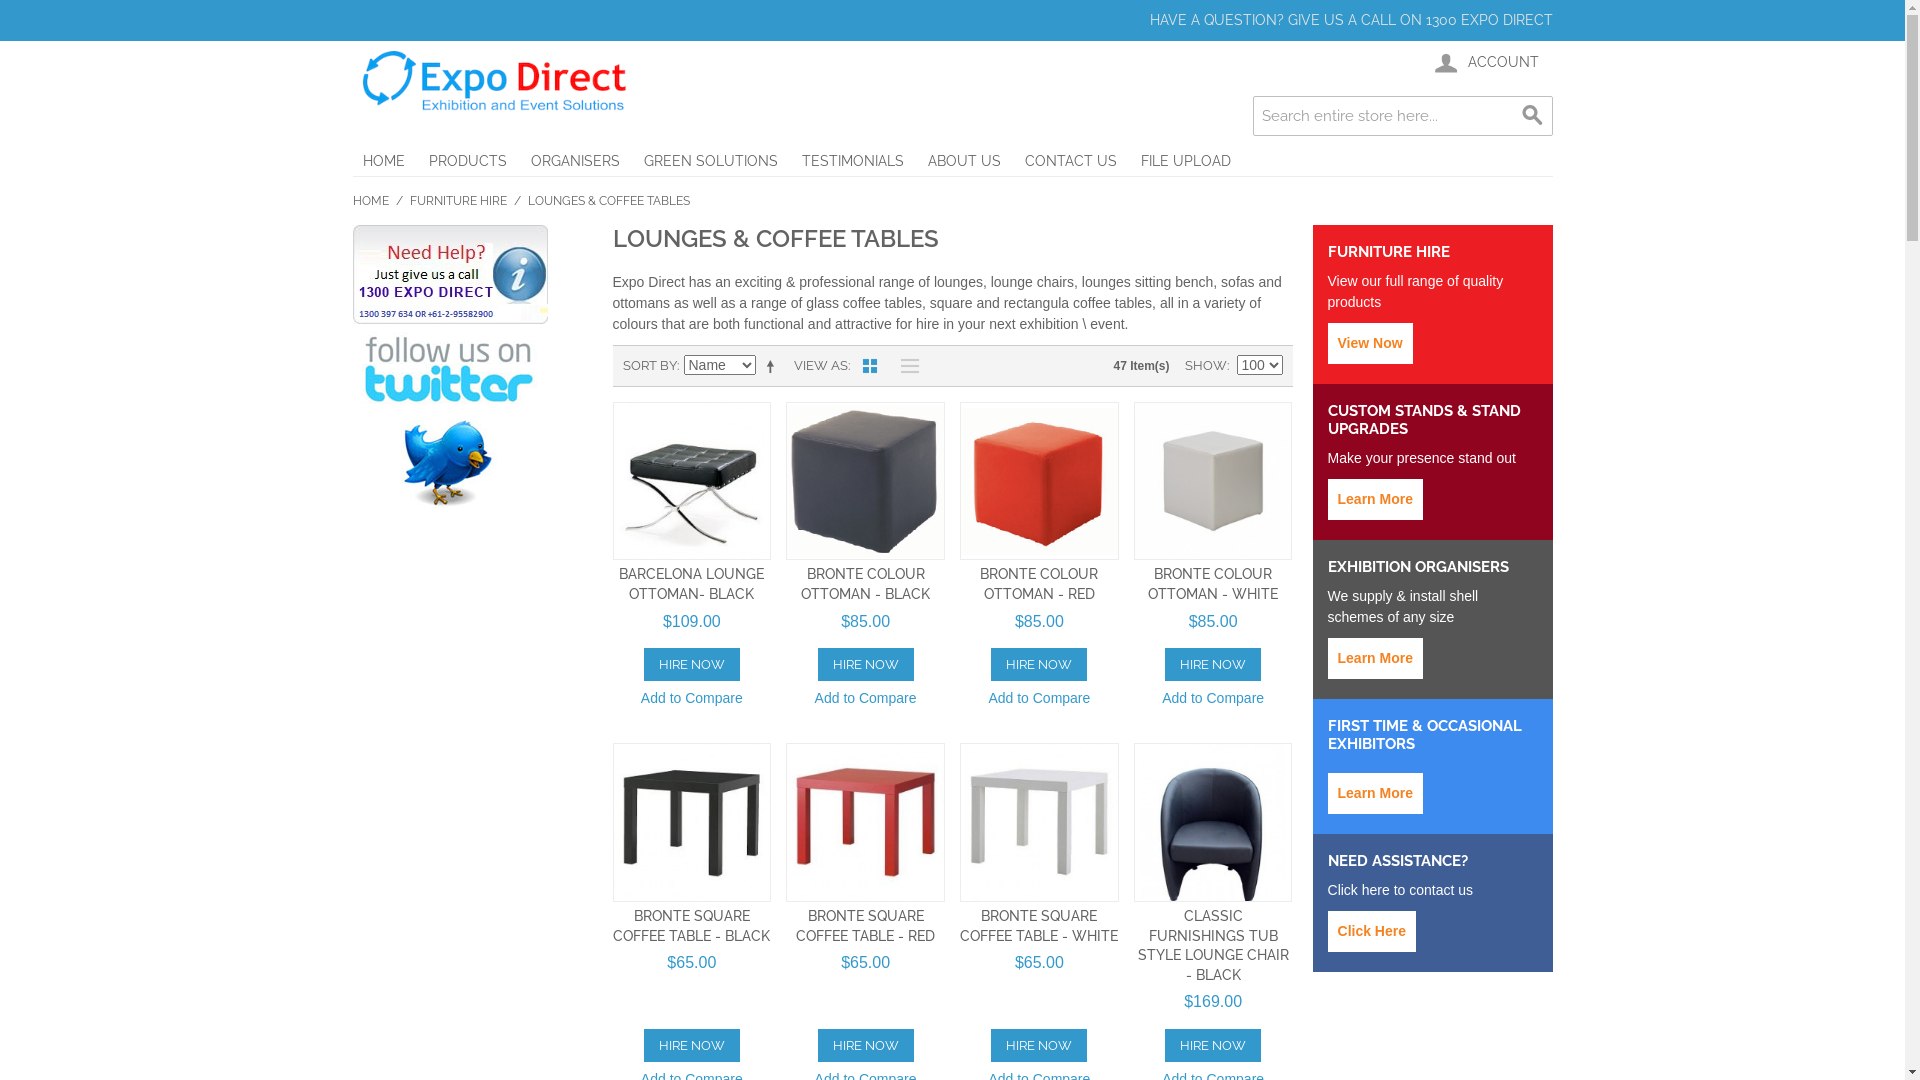 The width and height of the screenshot is (1920, 1080). What do you see at coordinates (1039, 700) in the screenshot?
I see `Add to Compare` at bounding box center [1039, 700].